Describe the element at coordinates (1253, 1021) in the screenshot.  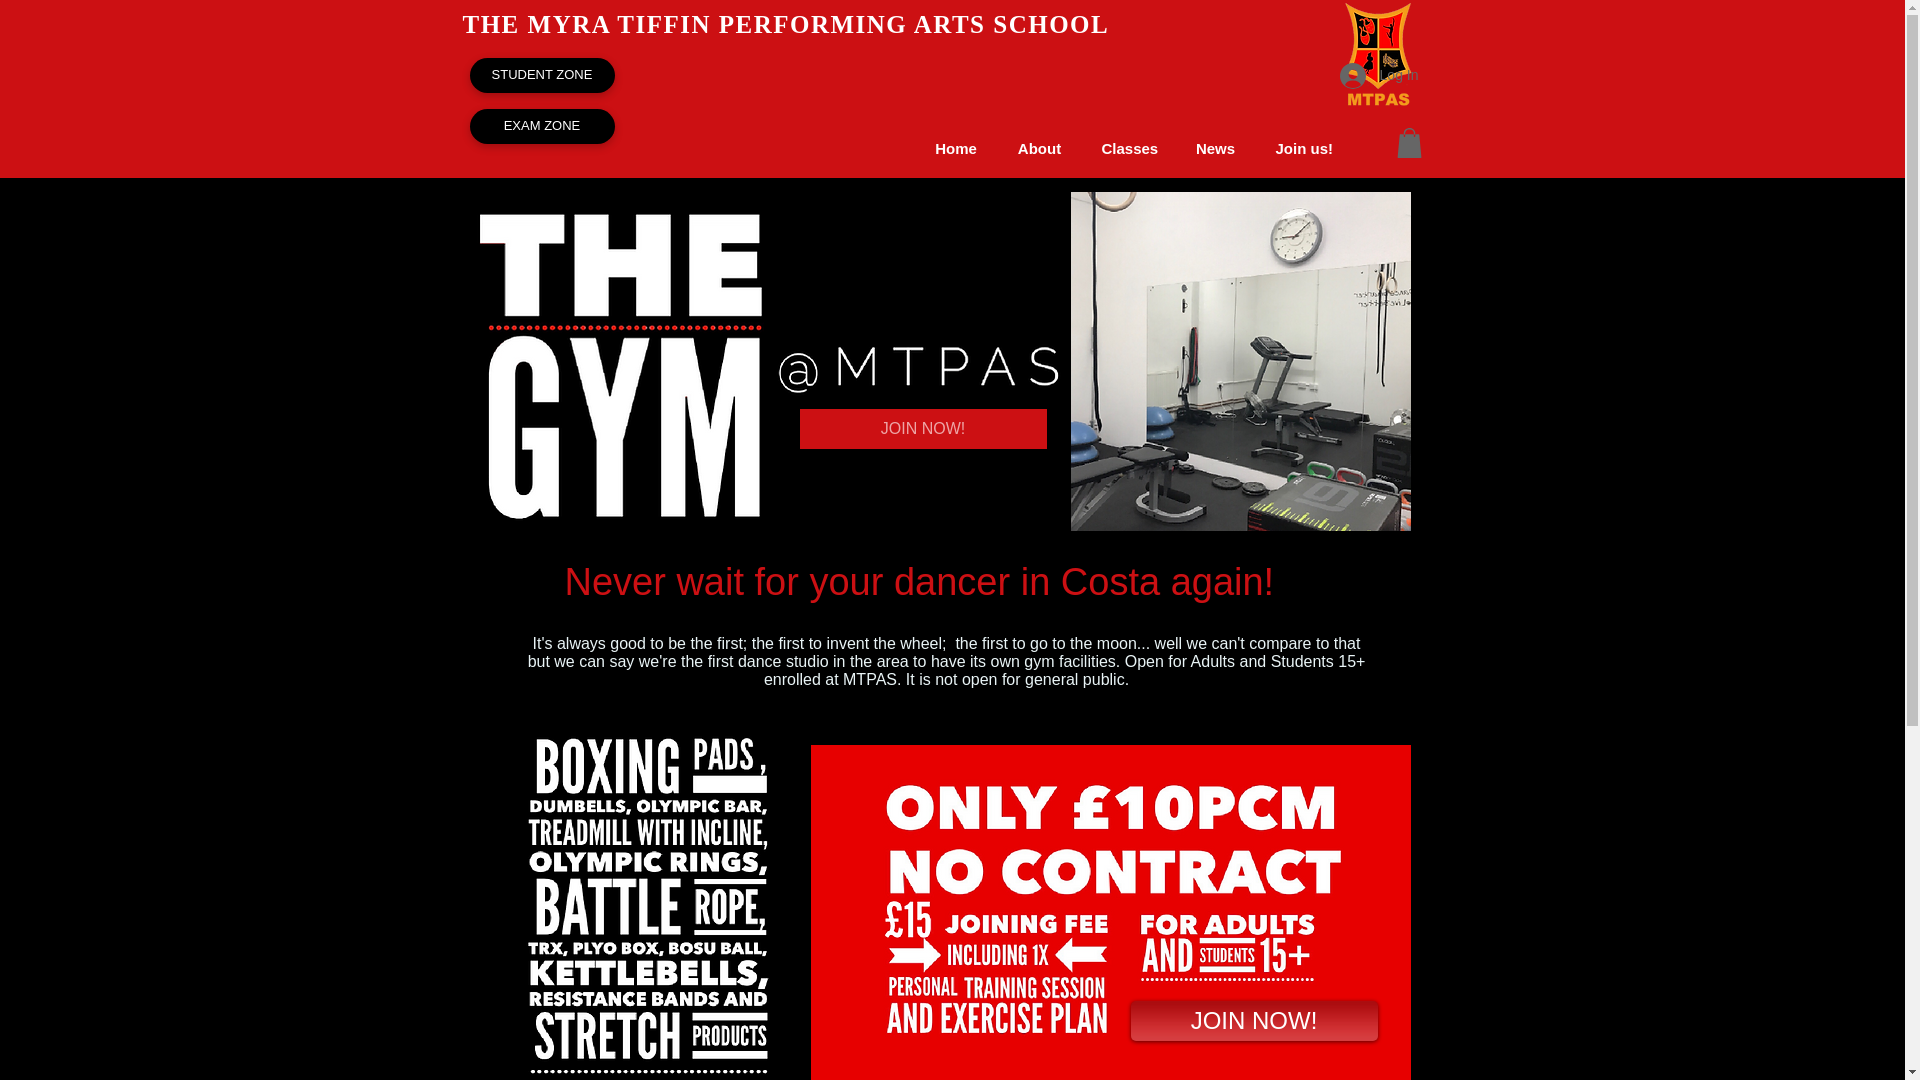
I see `JOIN NOW!` at that location.